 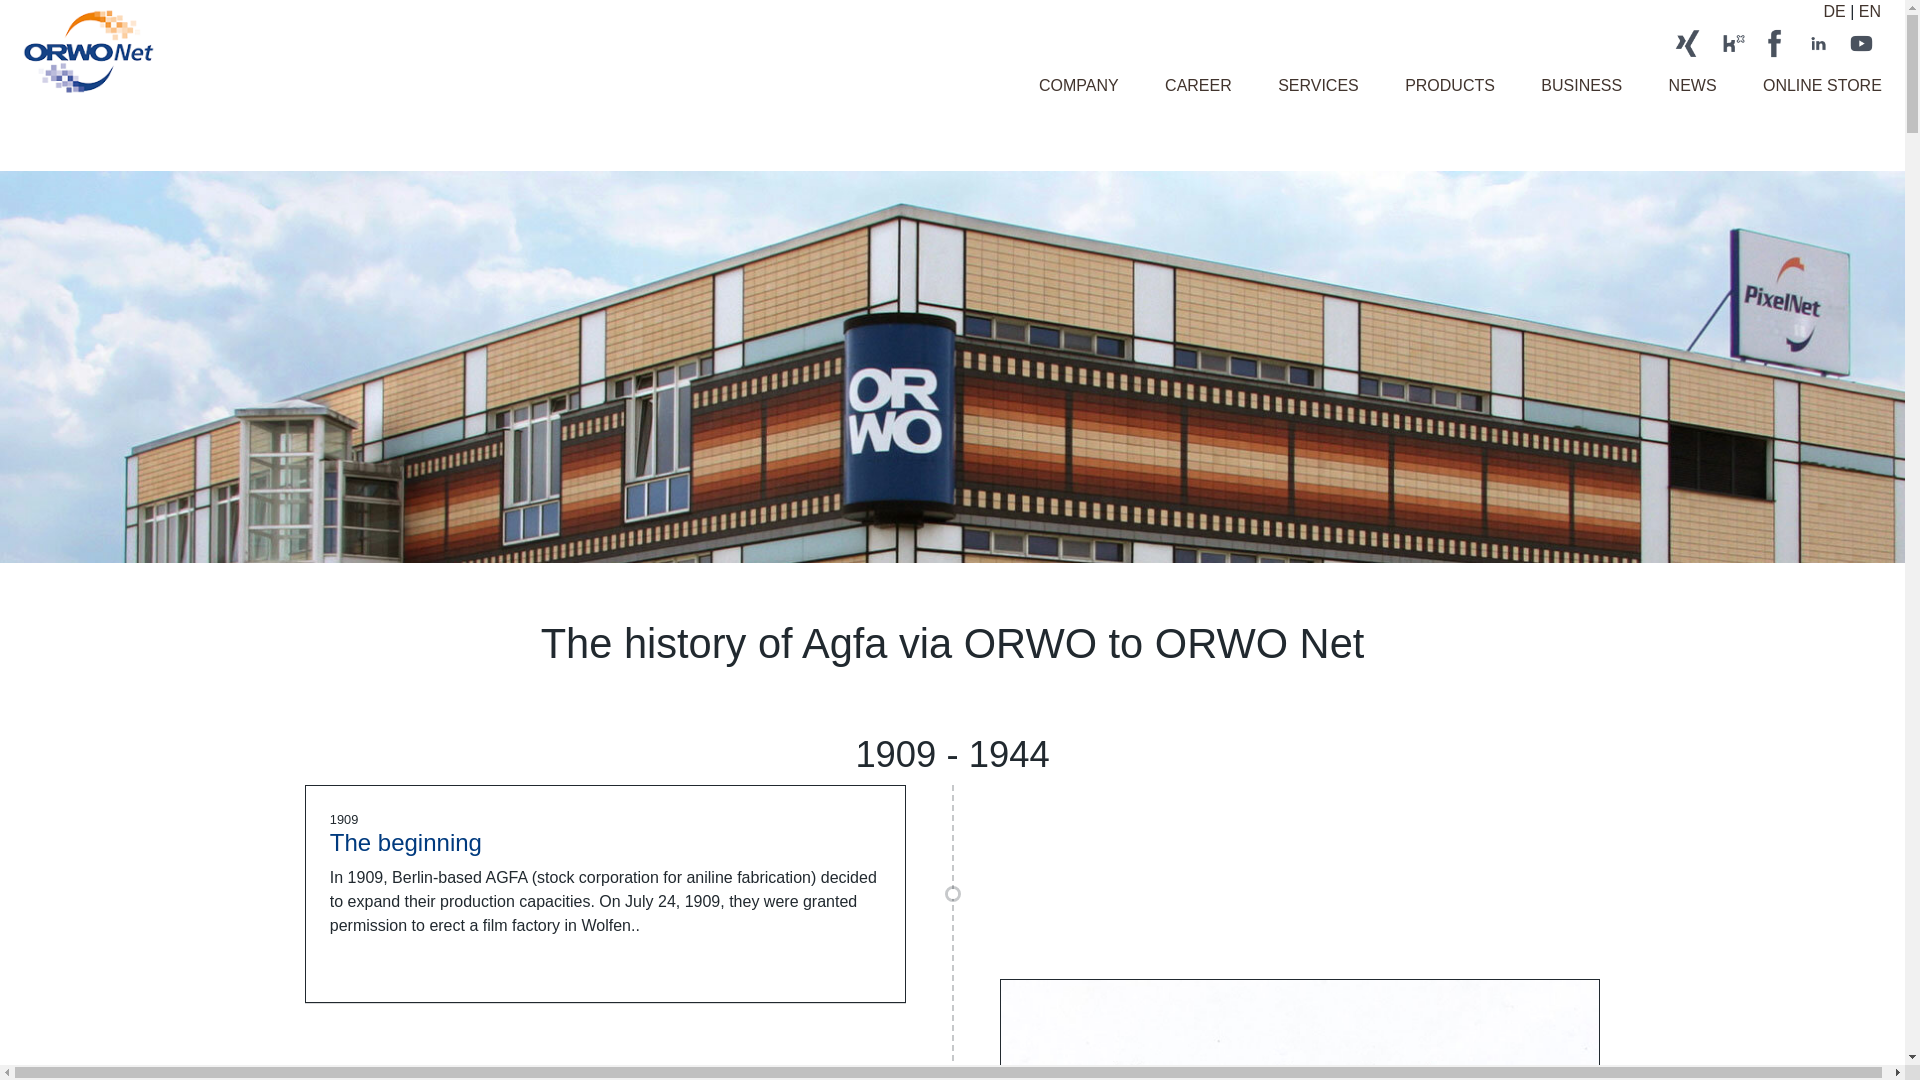 I want to click on Services, so click(x=1318, y=85).